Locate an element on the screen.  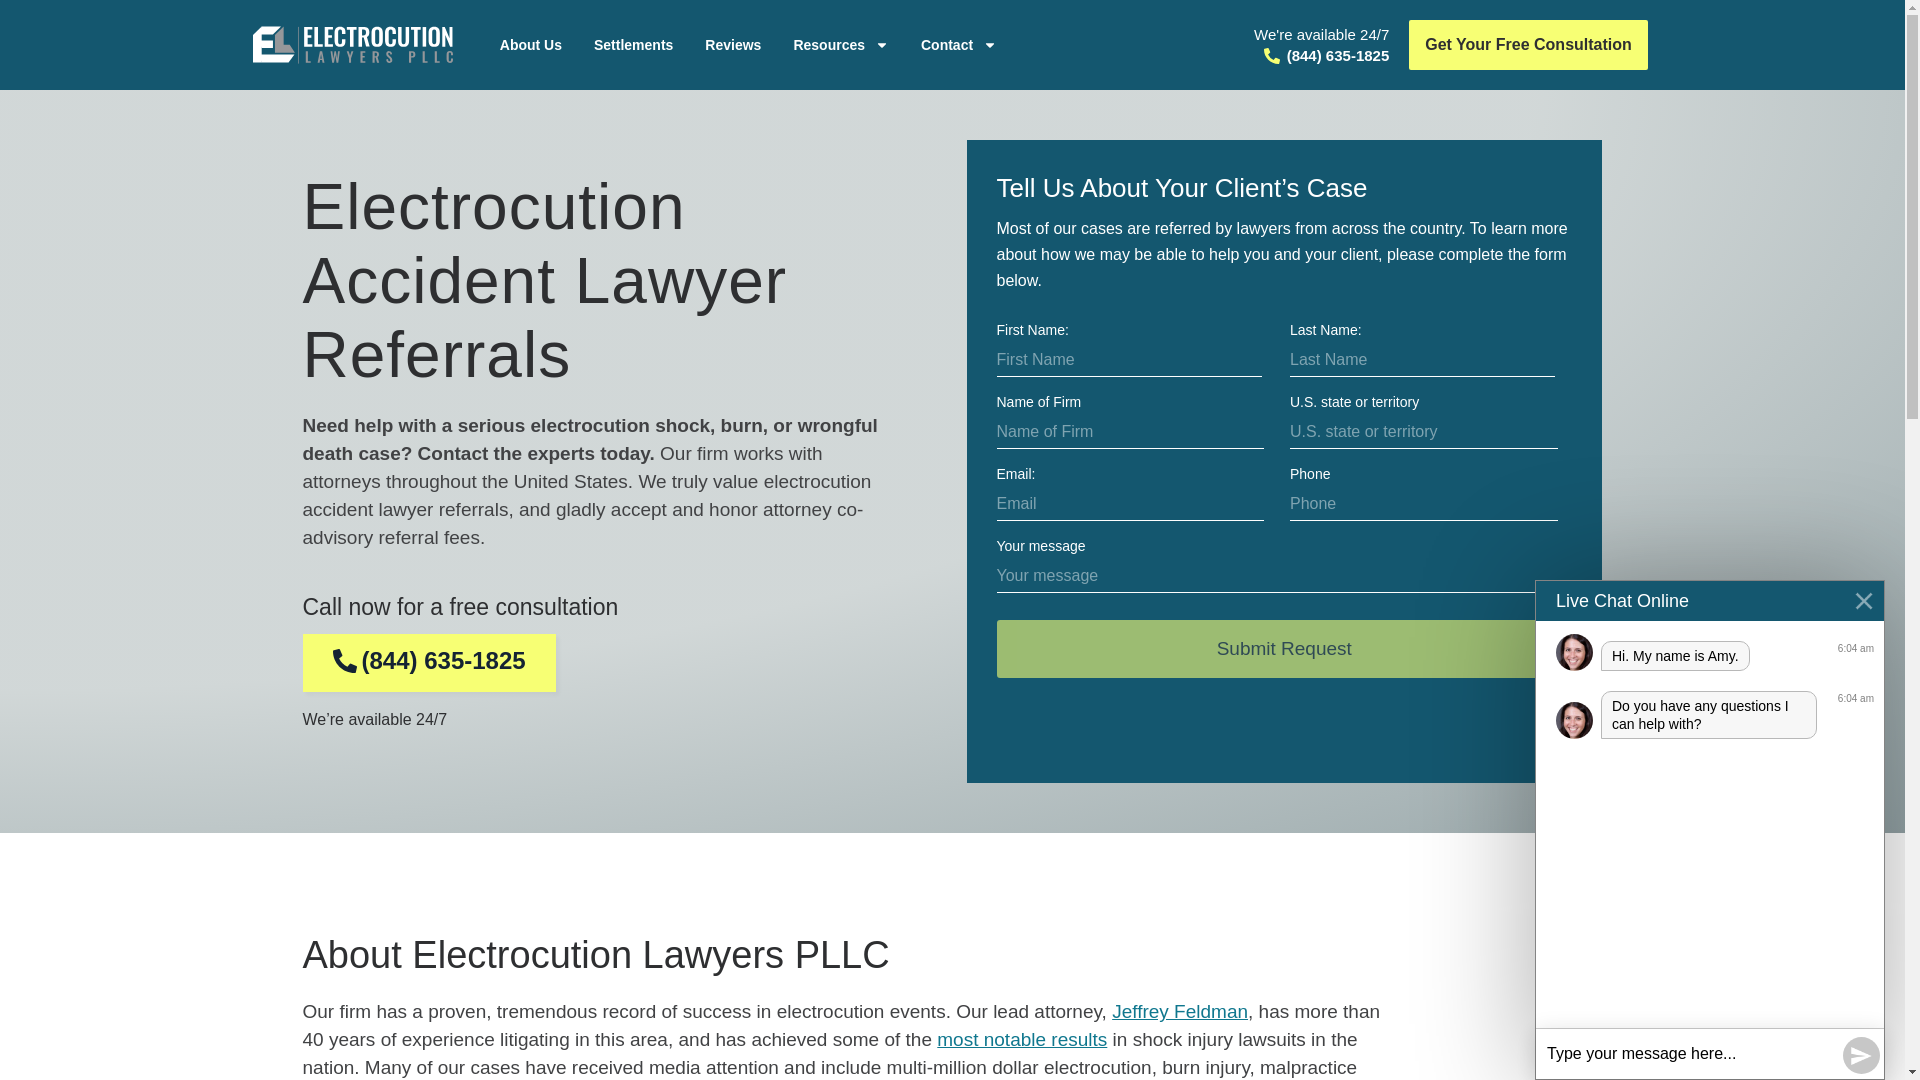
About Us is located at coordinates (530, 44).